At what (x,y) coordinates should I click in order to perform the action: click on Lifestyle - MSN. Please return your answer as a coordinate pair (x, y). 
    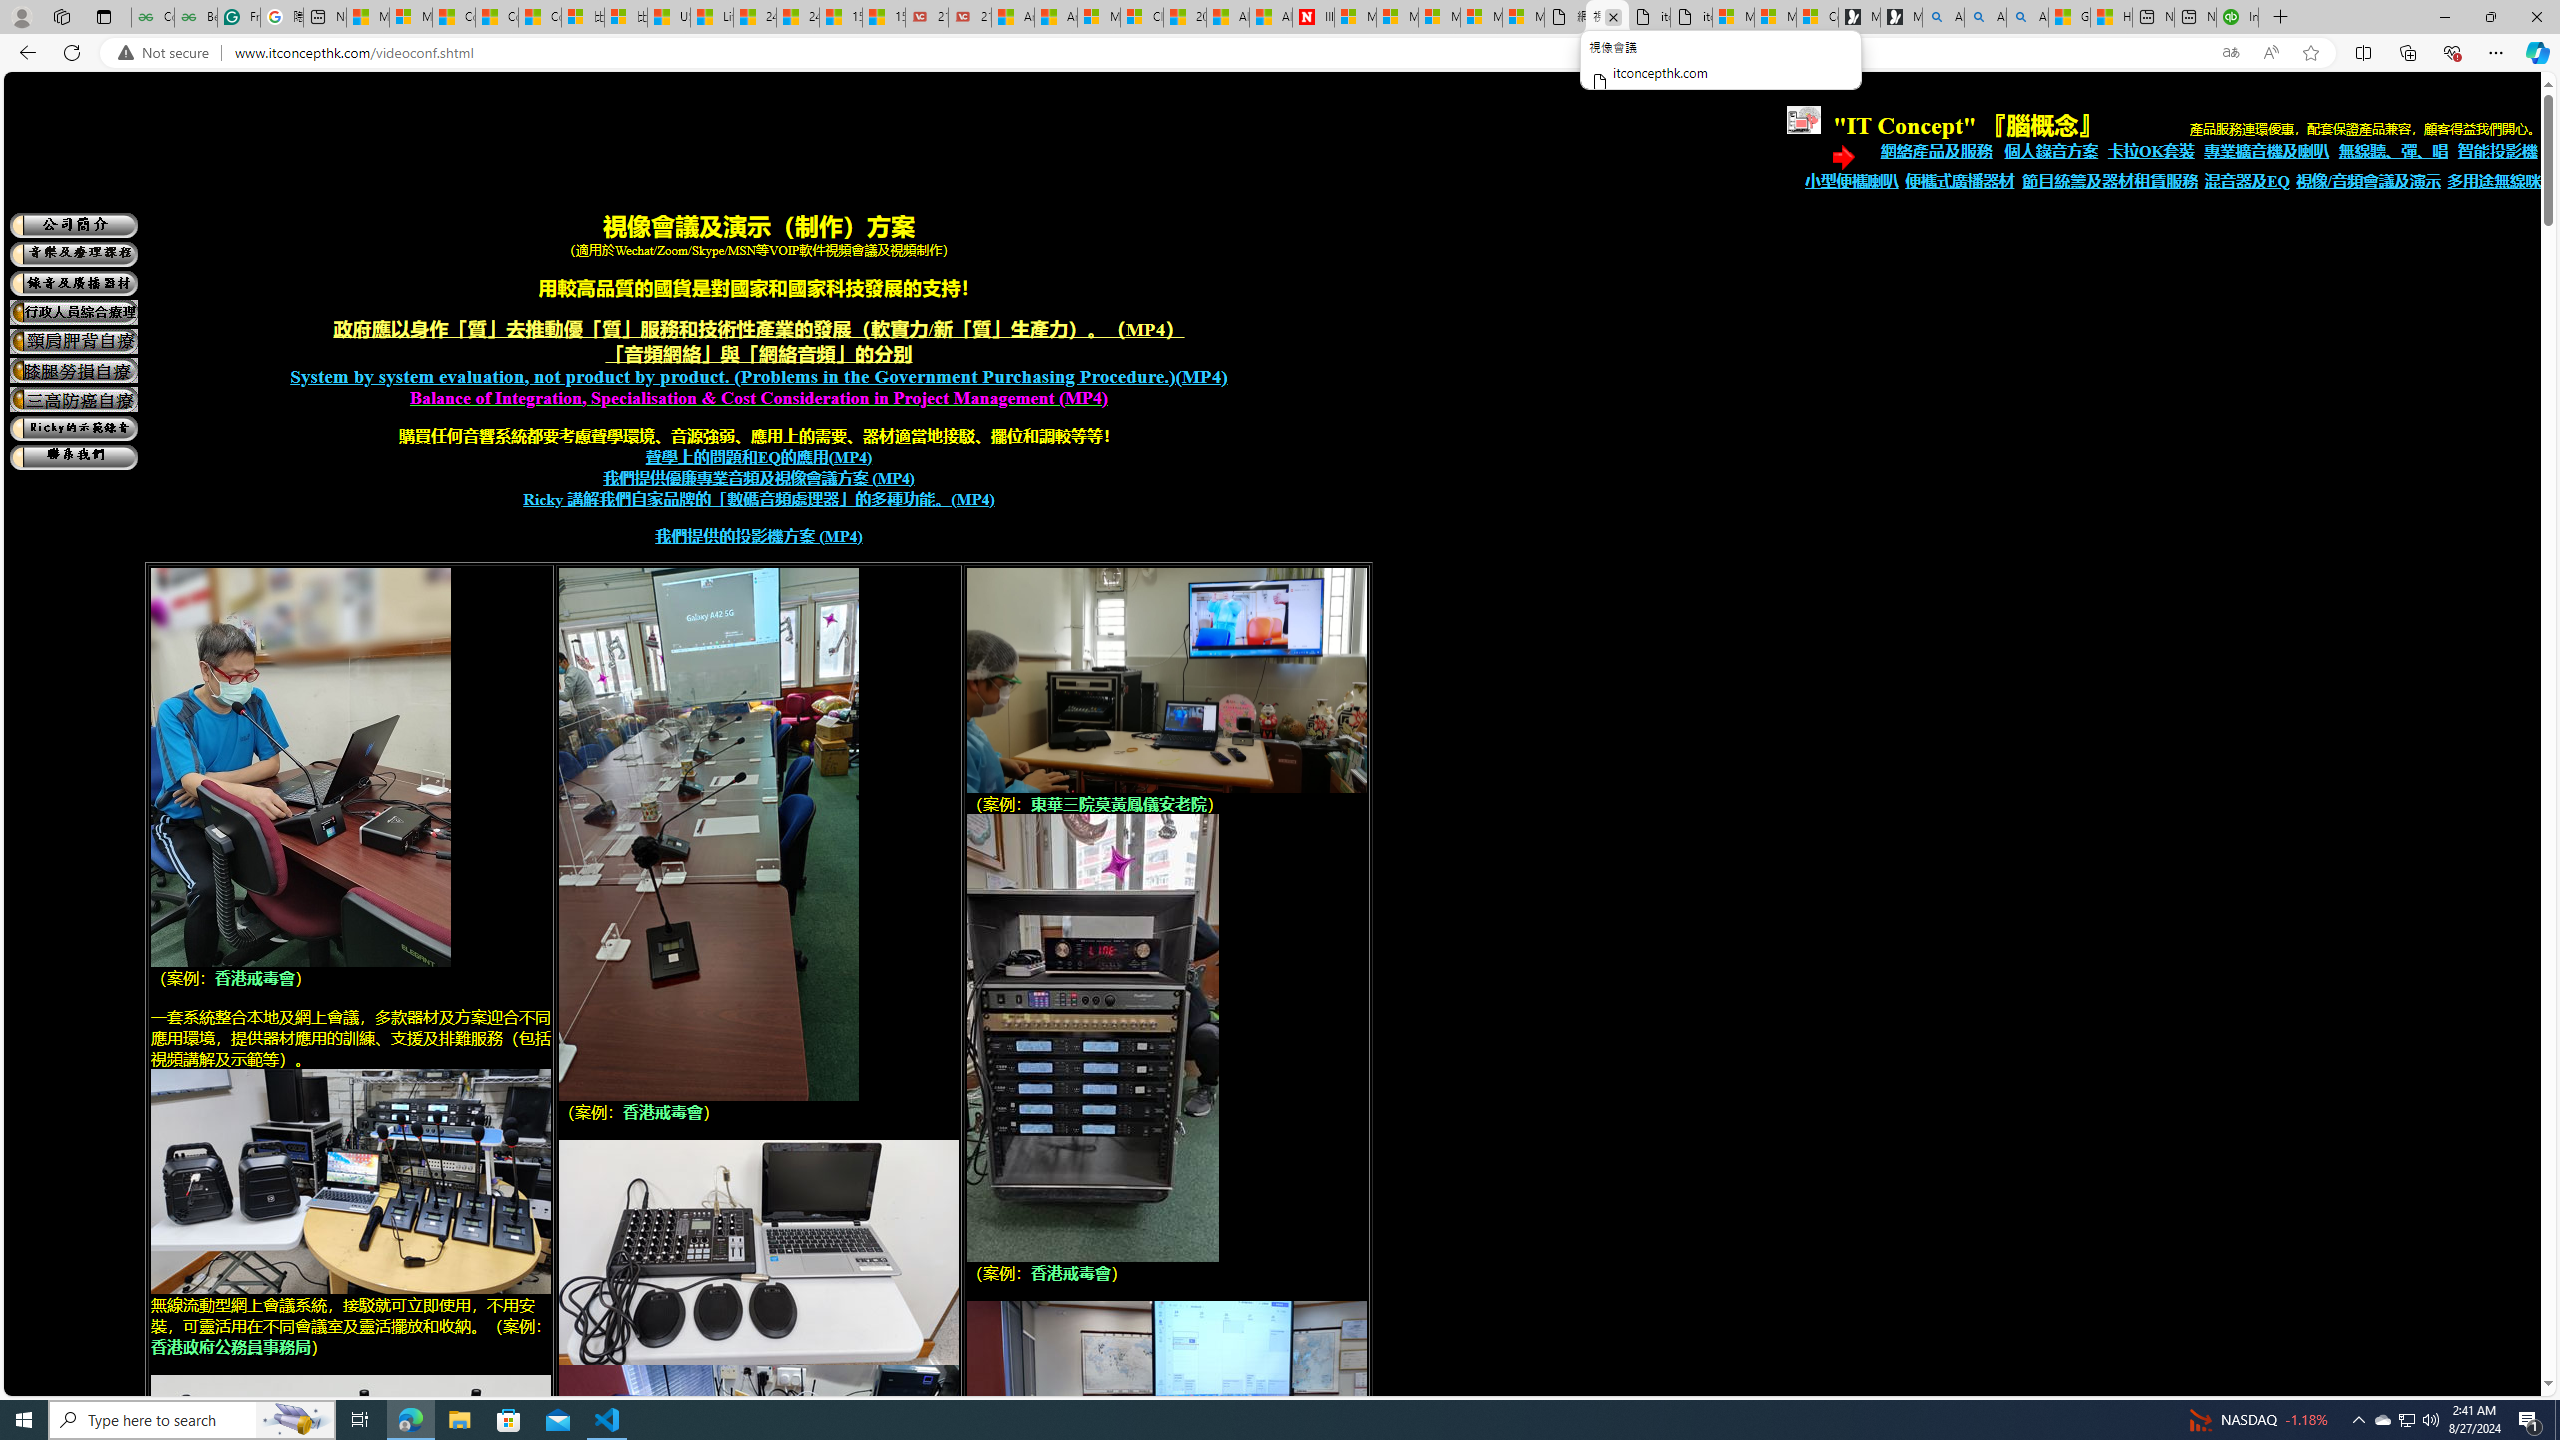
    Looking at the image, I should click on (711, 17).